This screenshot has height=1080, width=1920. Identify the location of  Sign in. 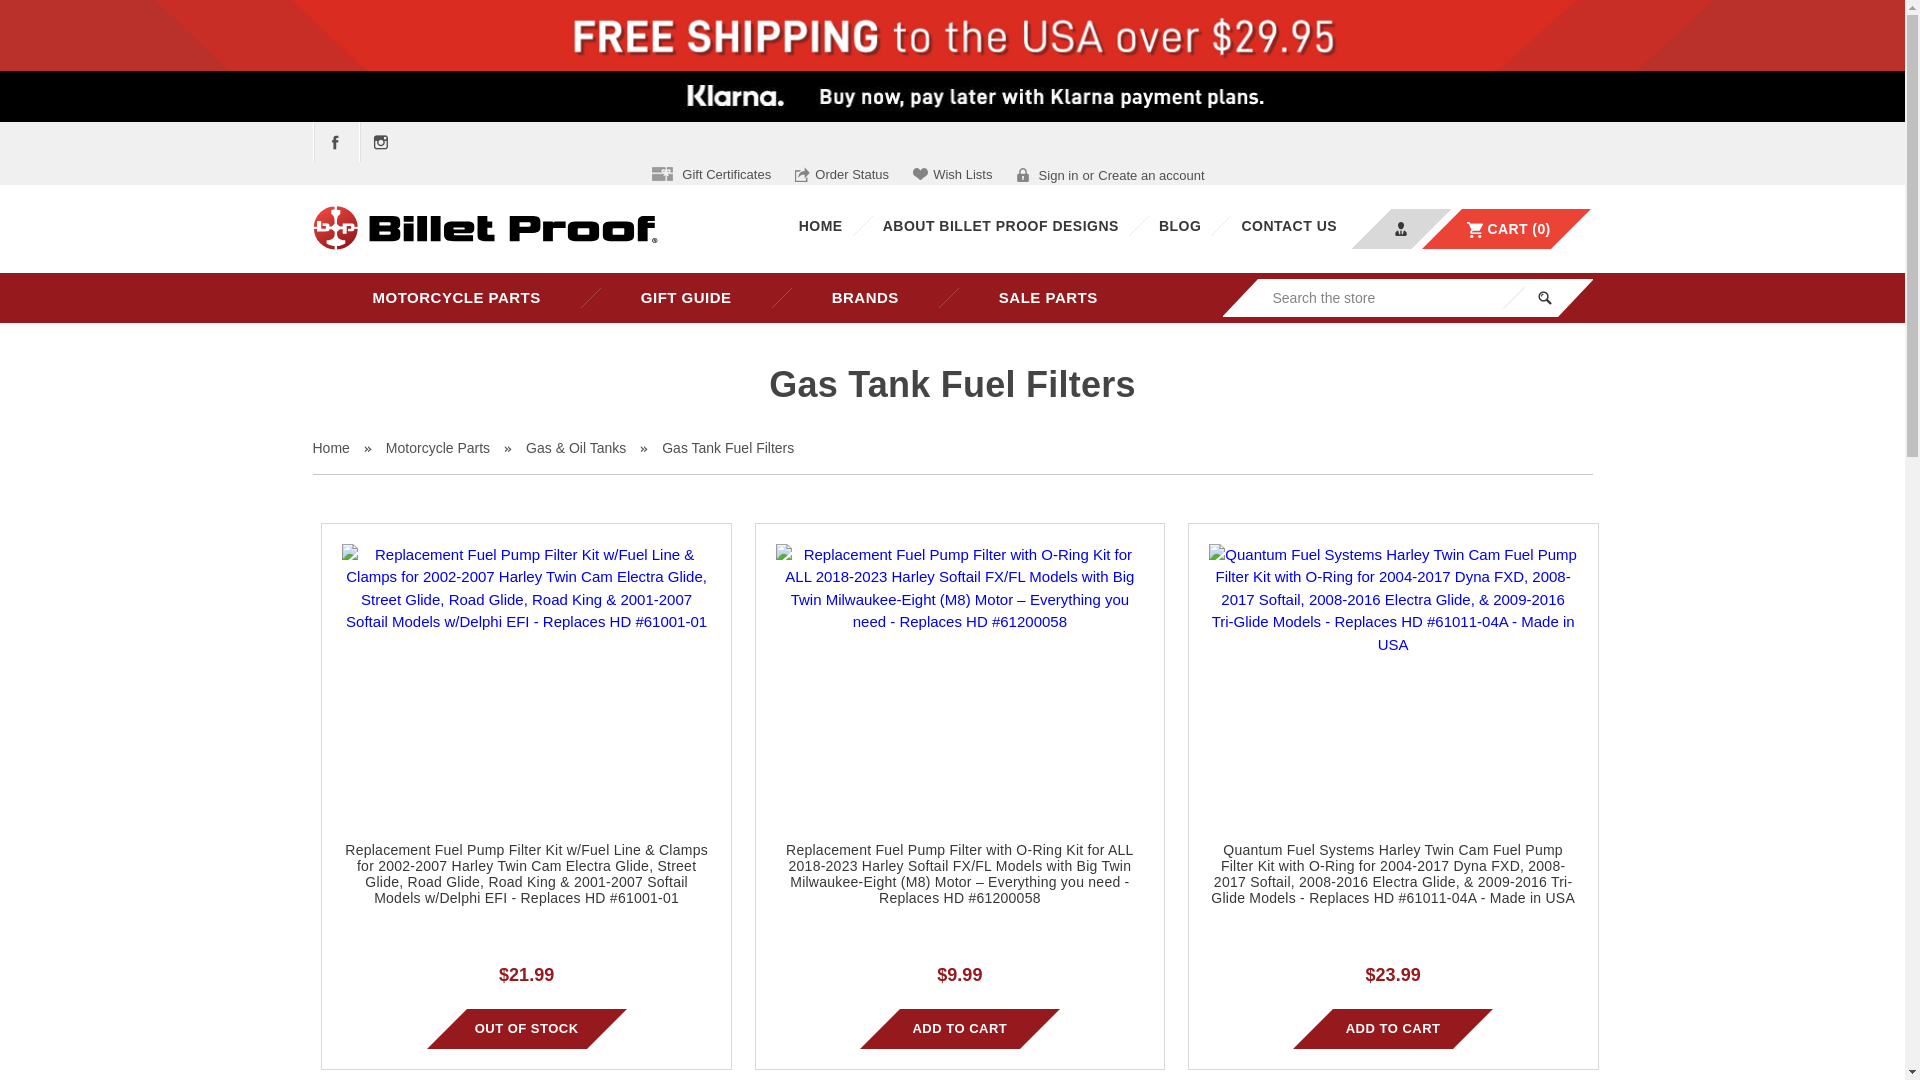
(1048, 175).